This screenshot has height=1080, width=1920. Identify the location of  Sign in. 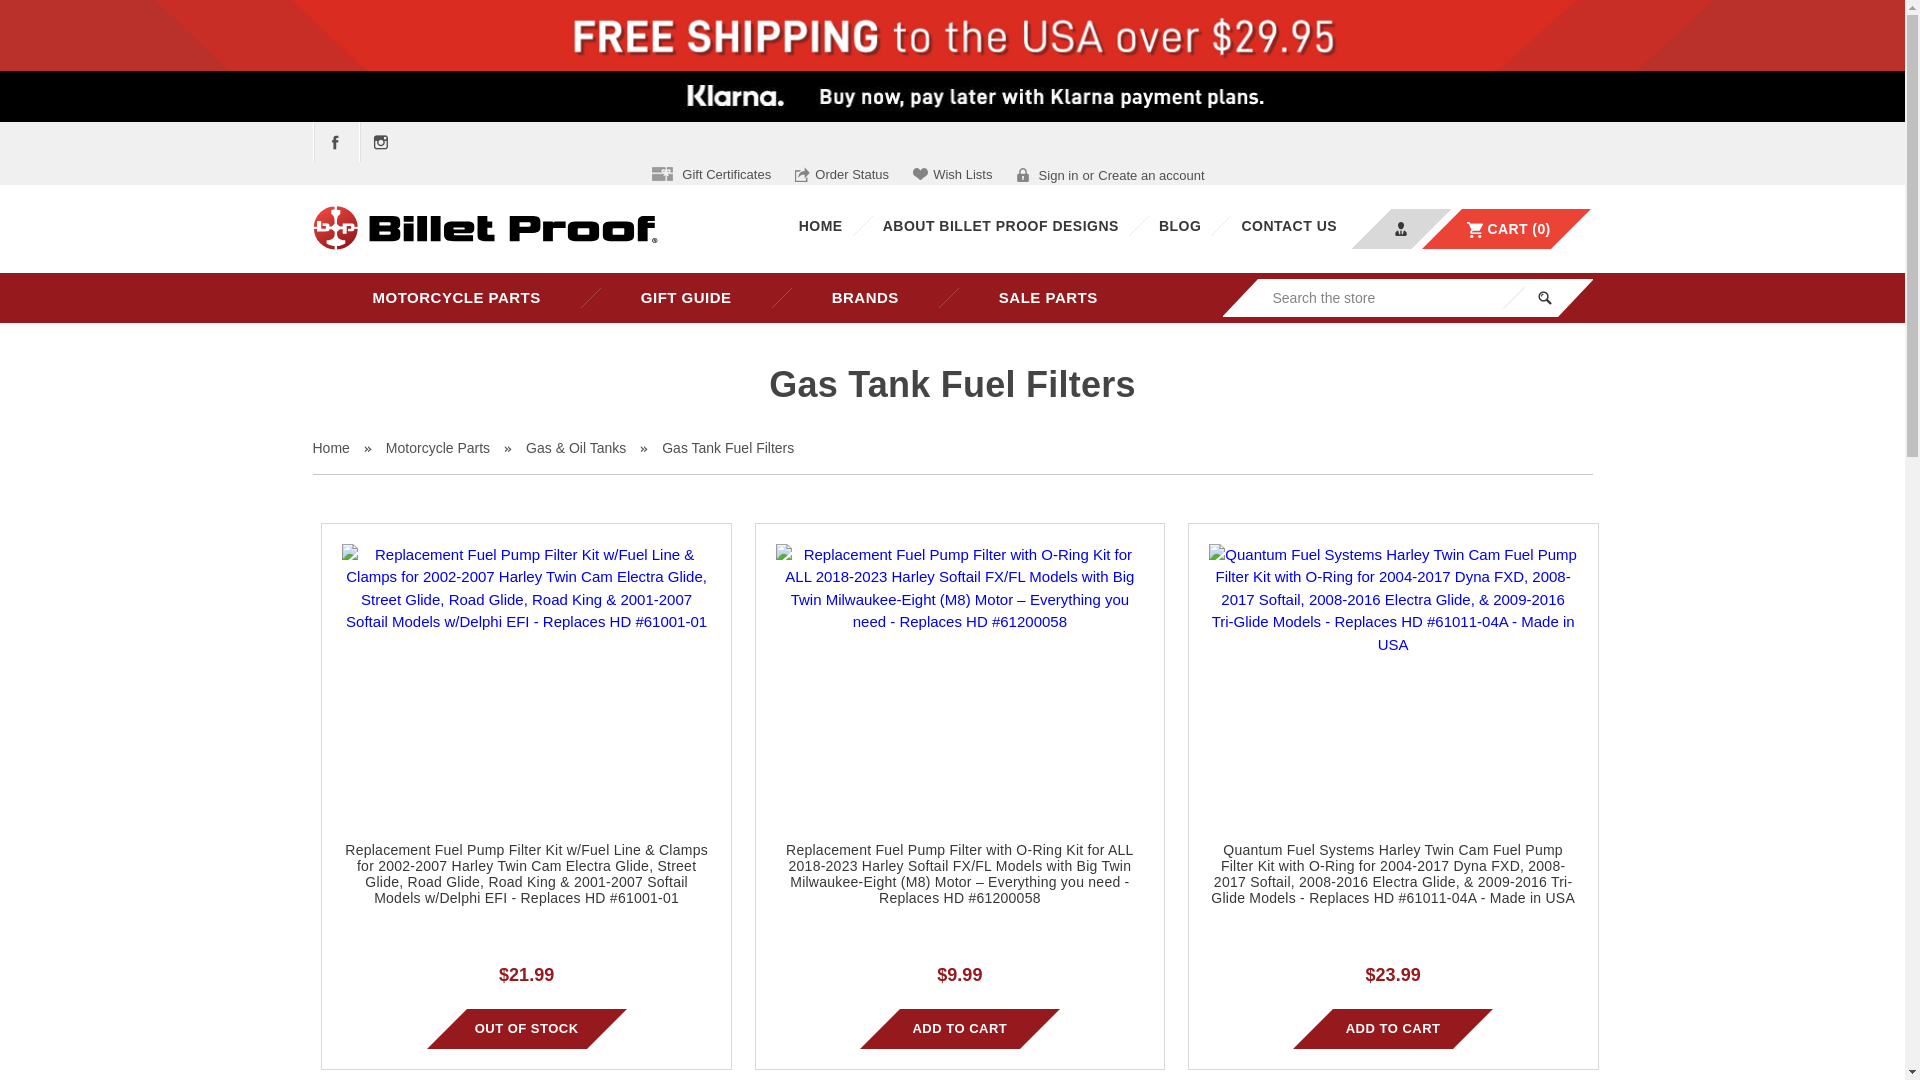
(1048, 175).